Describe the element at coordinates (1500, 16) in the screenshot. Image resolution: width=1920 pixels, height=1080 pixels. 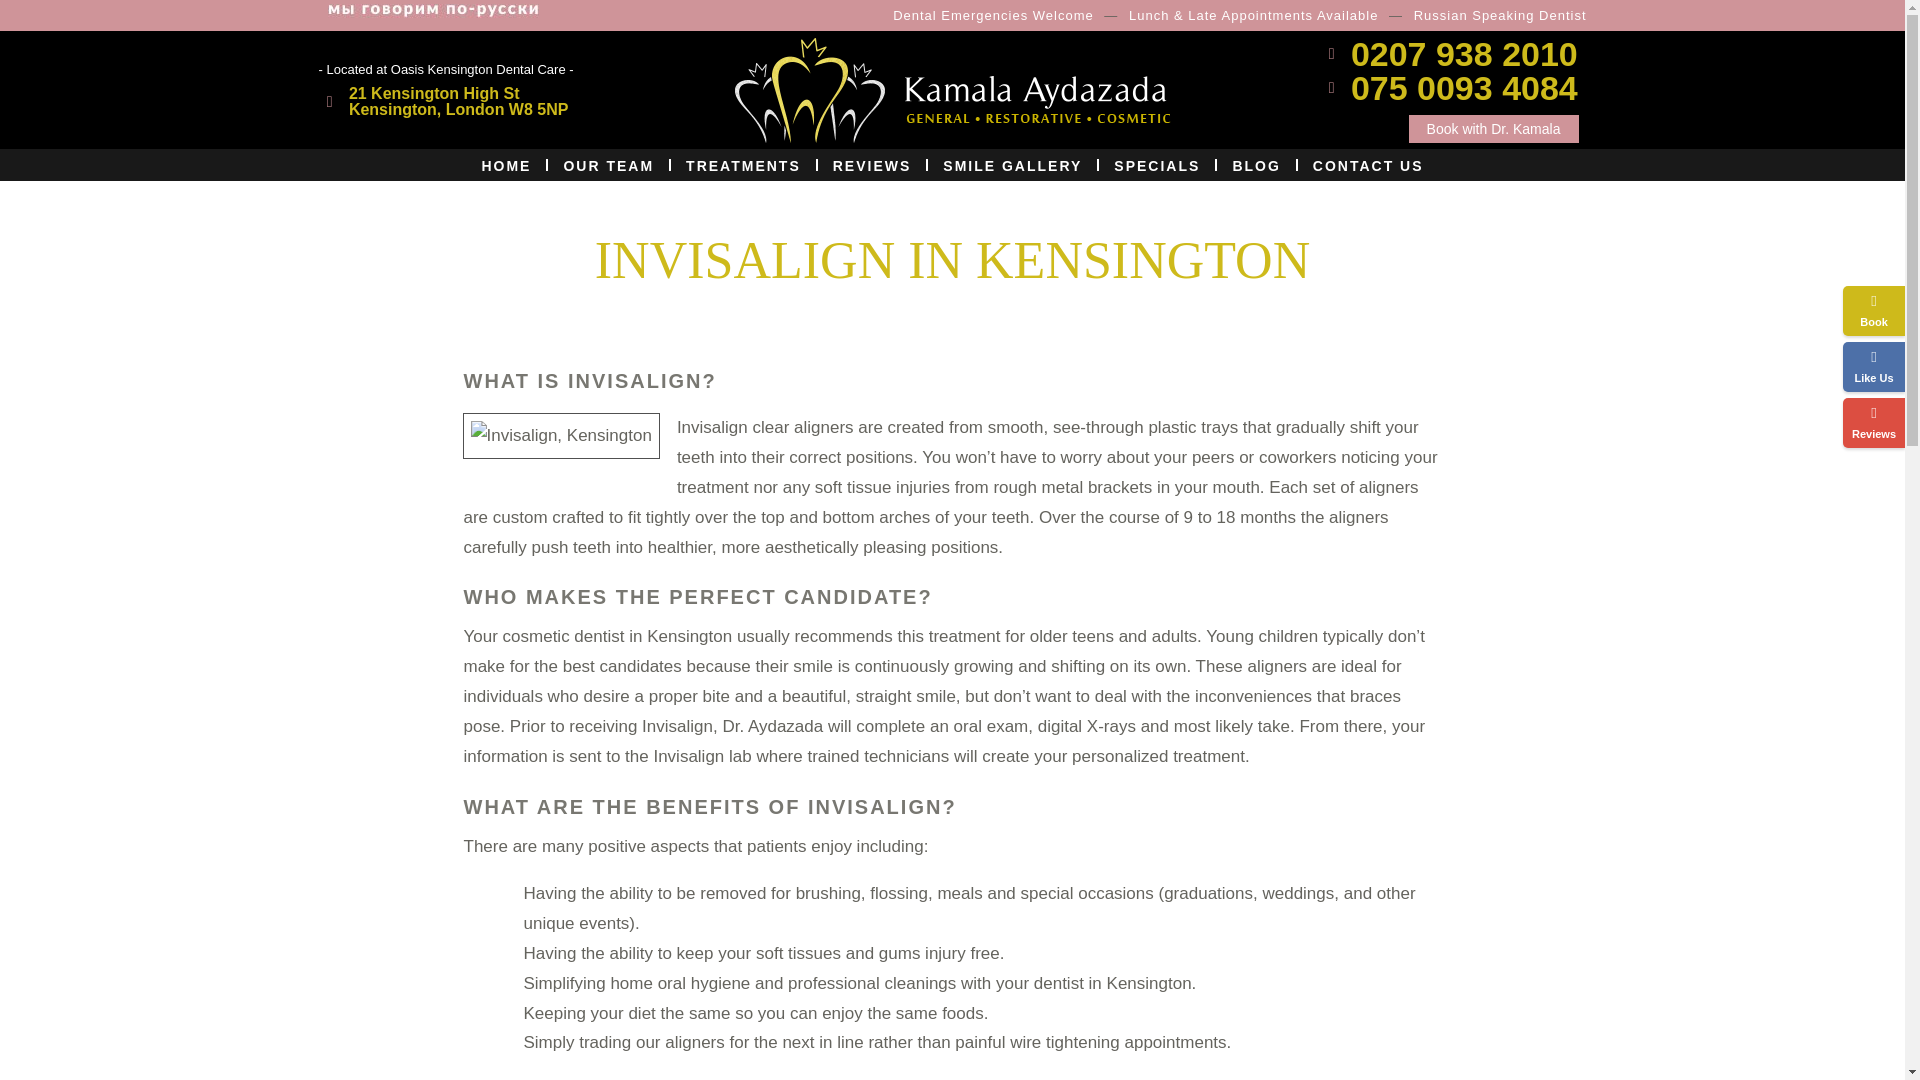
I see `HOME` at that location.